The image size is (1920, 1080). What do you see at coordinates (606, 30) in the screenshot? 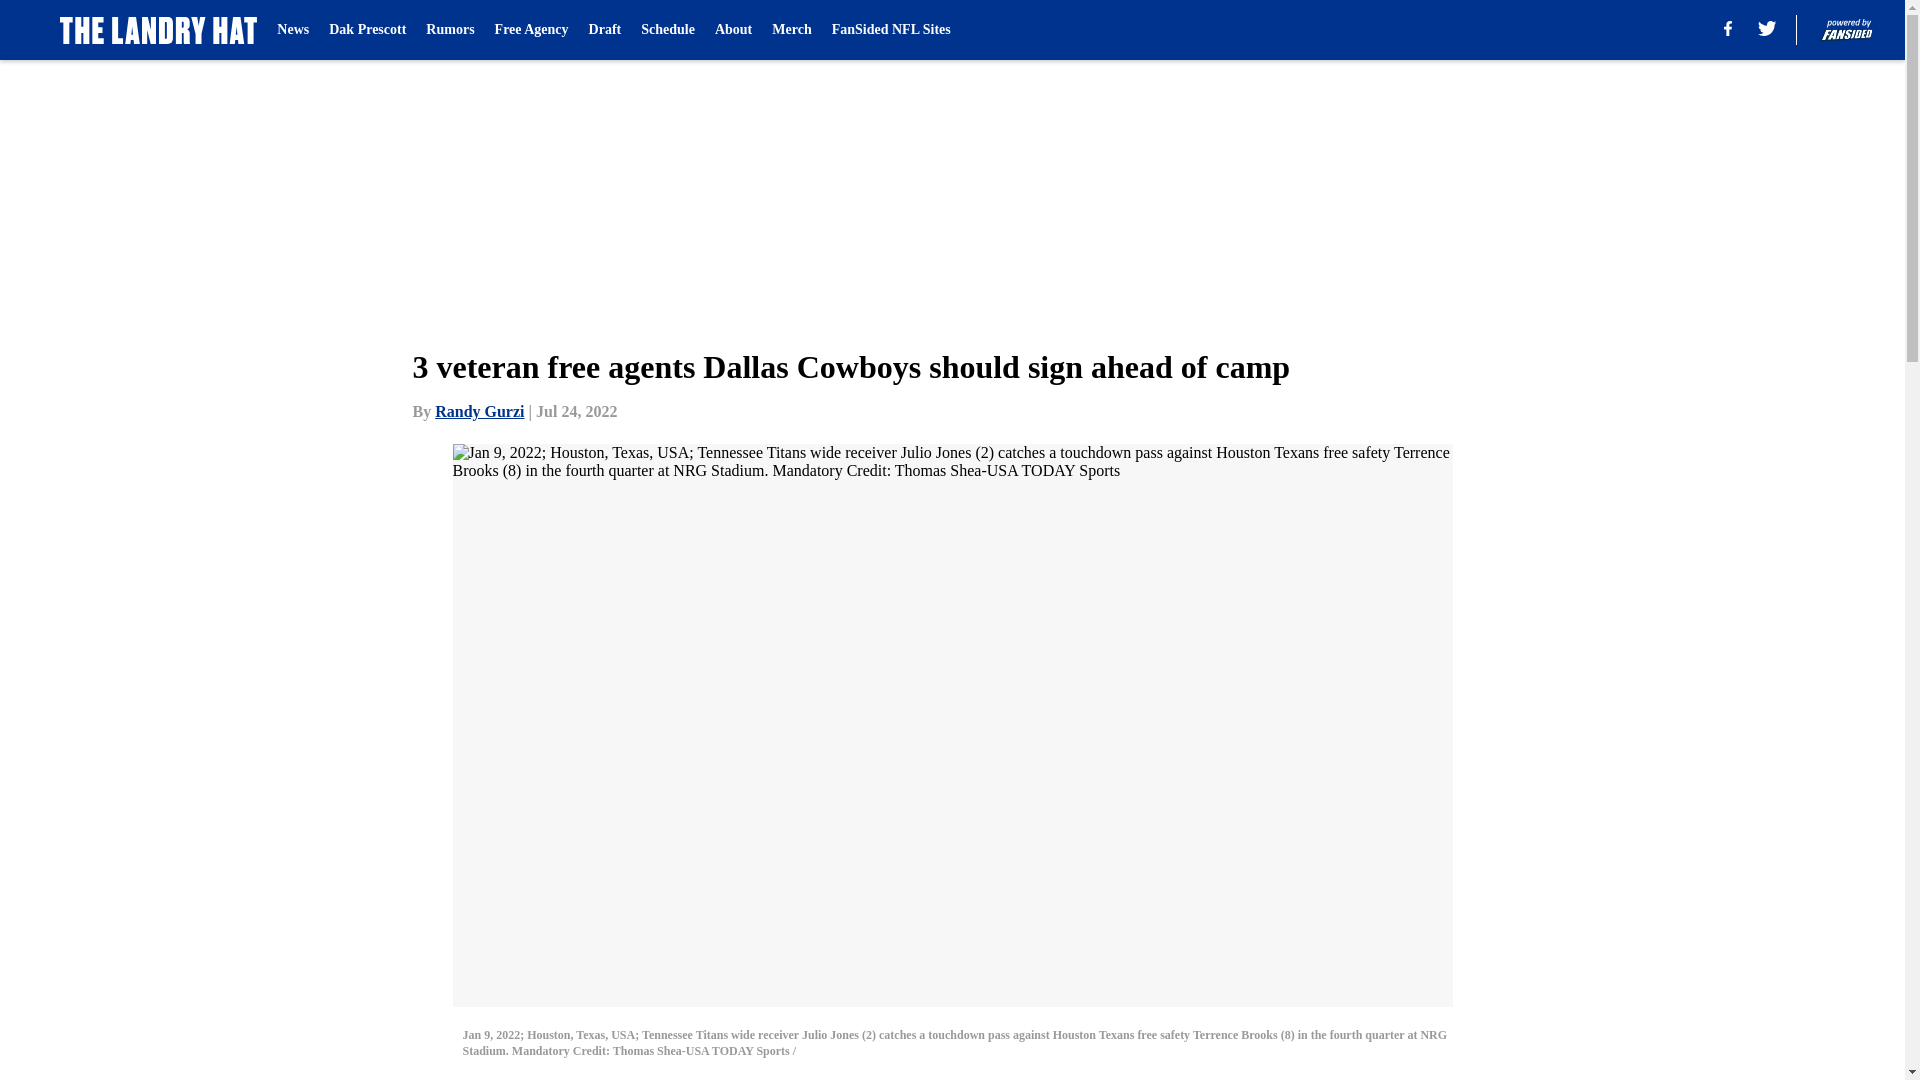
I see `Draft` at bounding box center [606, 30].